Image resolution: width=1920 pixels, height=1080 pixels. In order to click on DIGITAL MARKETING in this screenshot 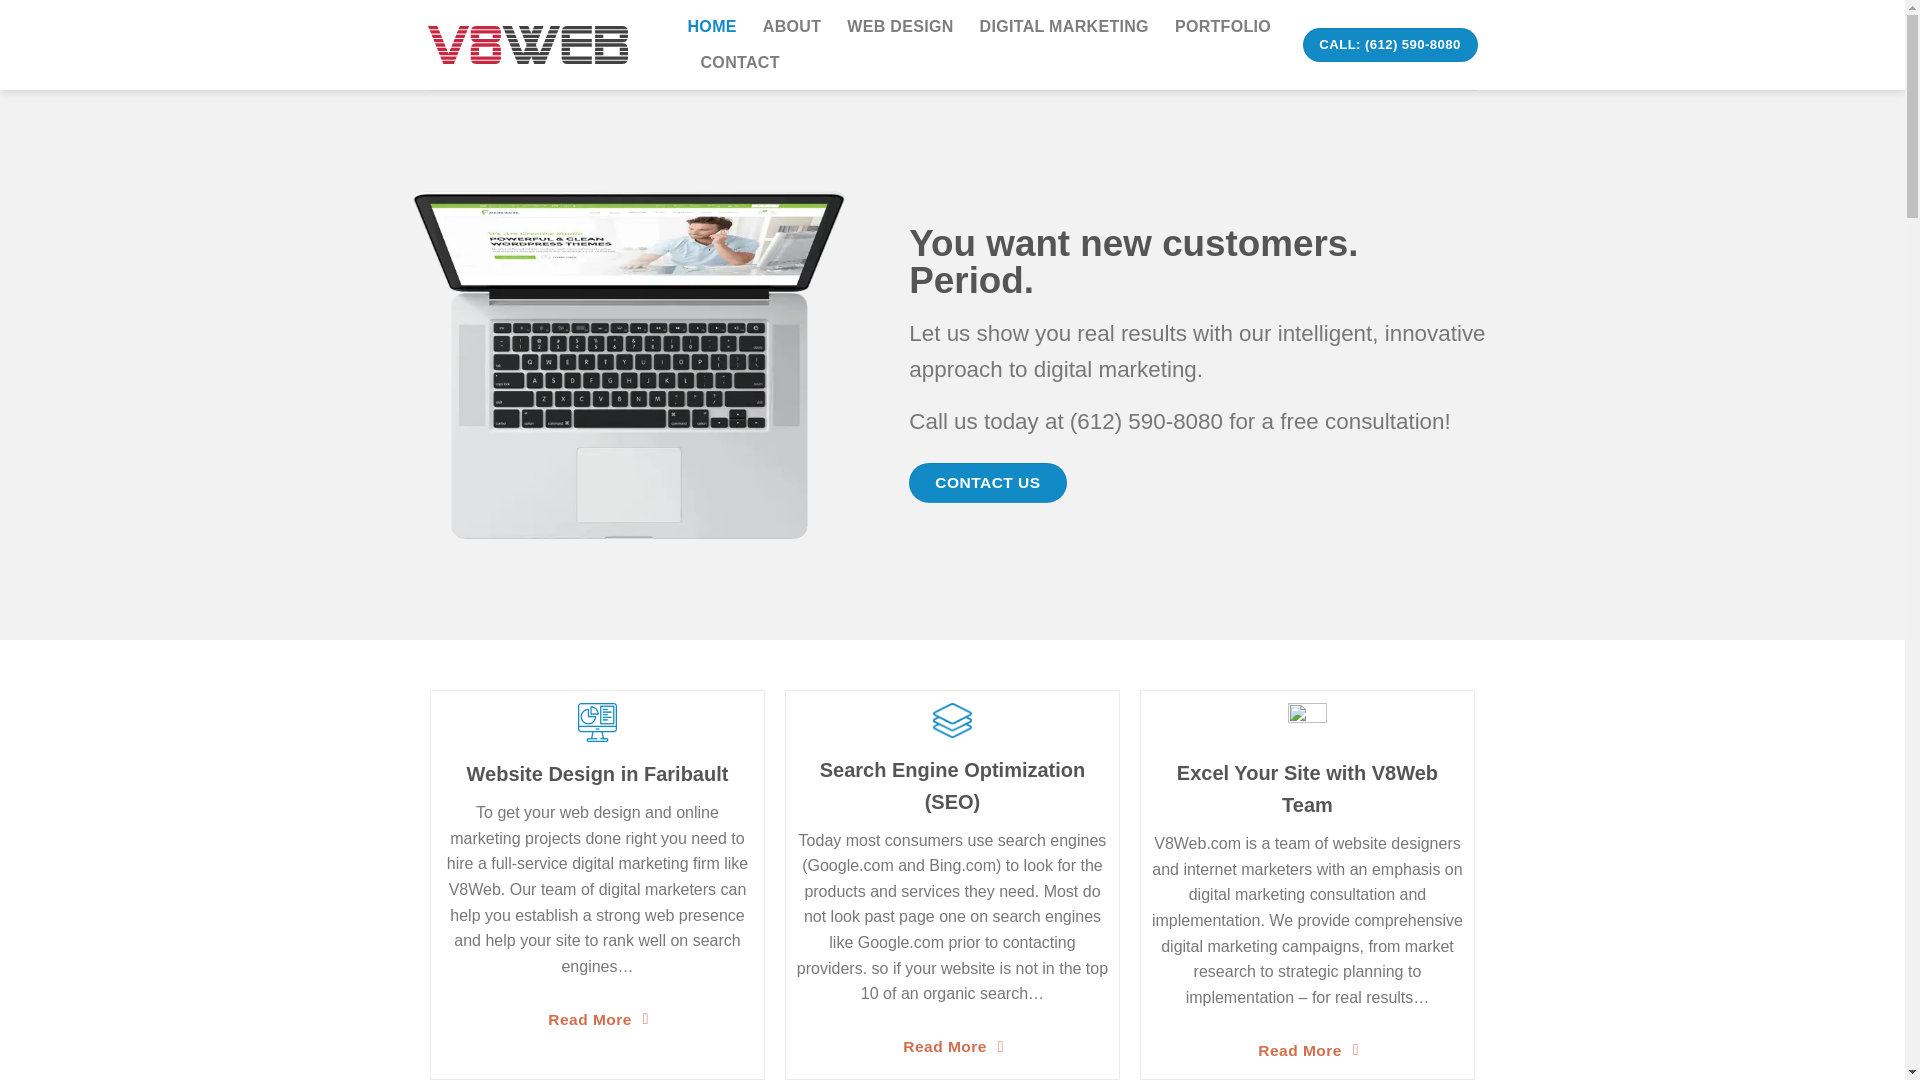, I will do `click(1064, 26)`.